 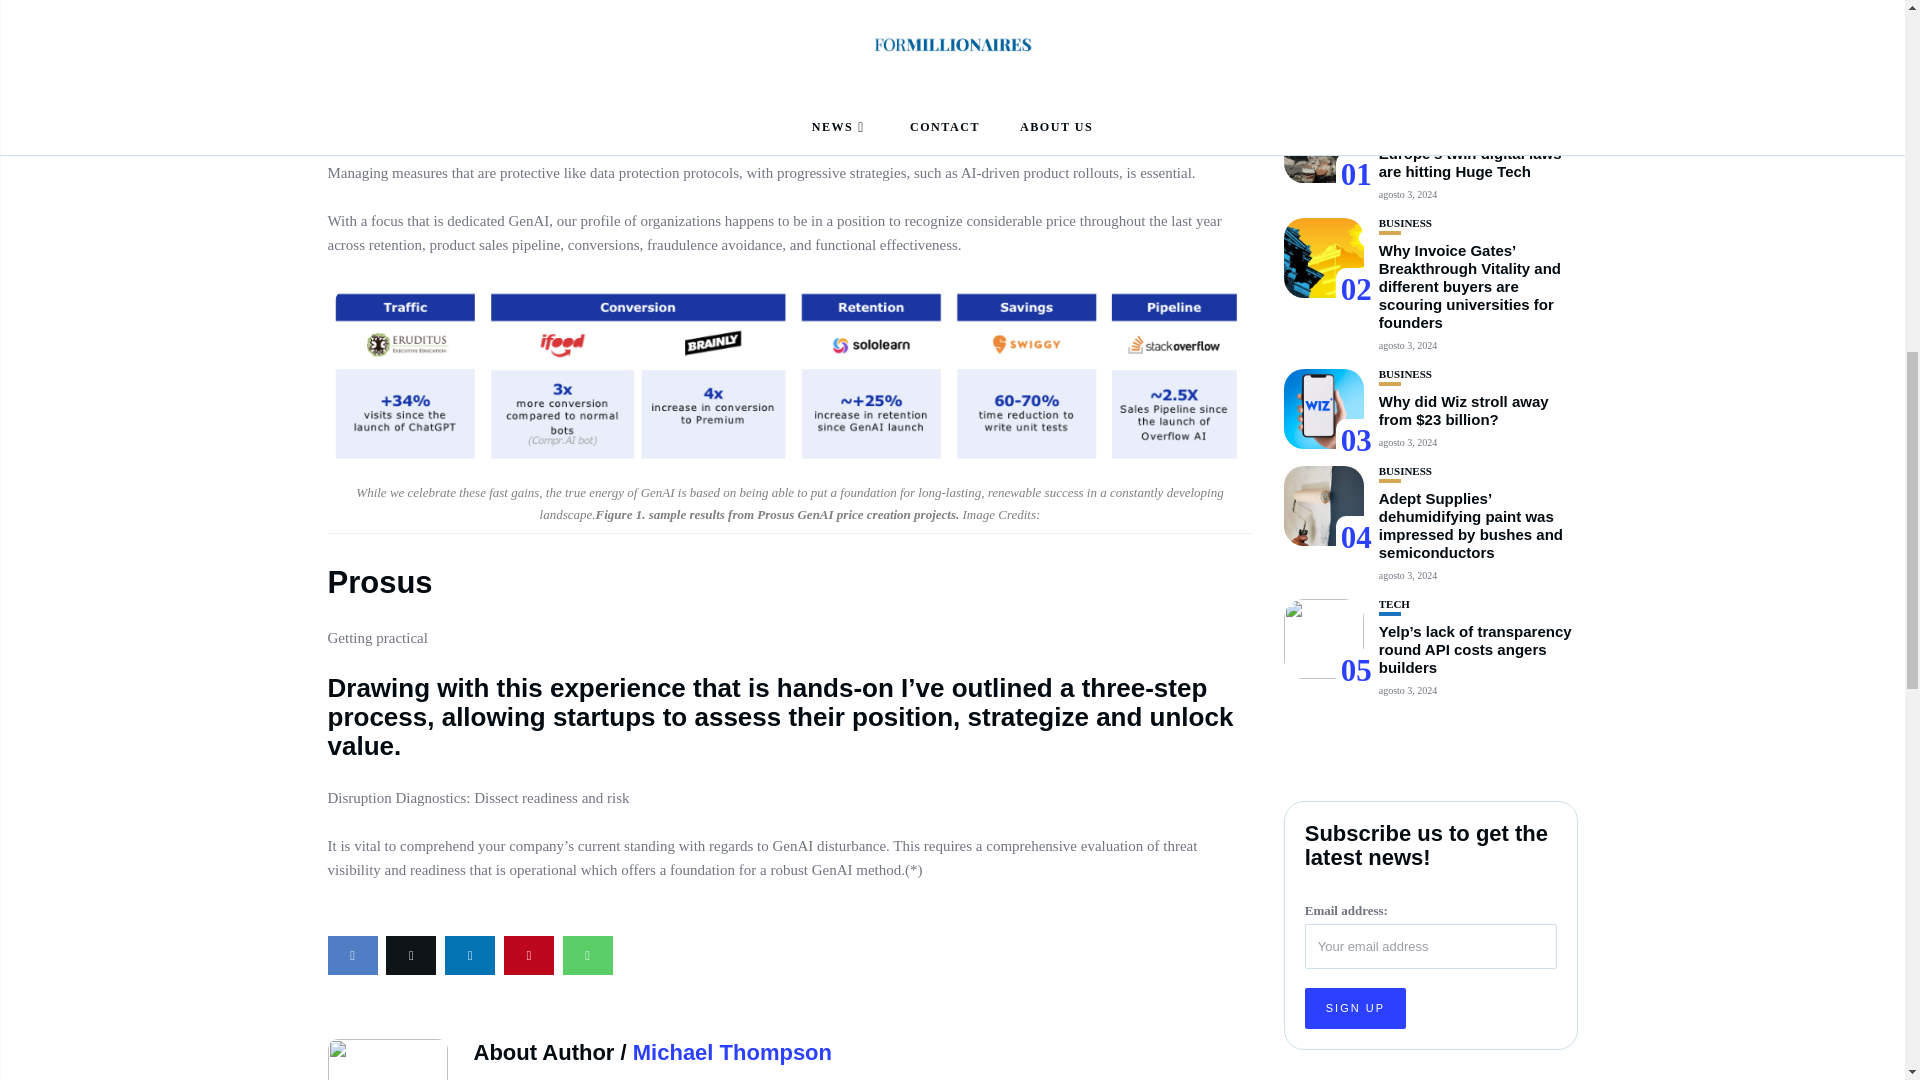 I want to click on Entradas de Michael Thompson, so click(x=732, y=1052).